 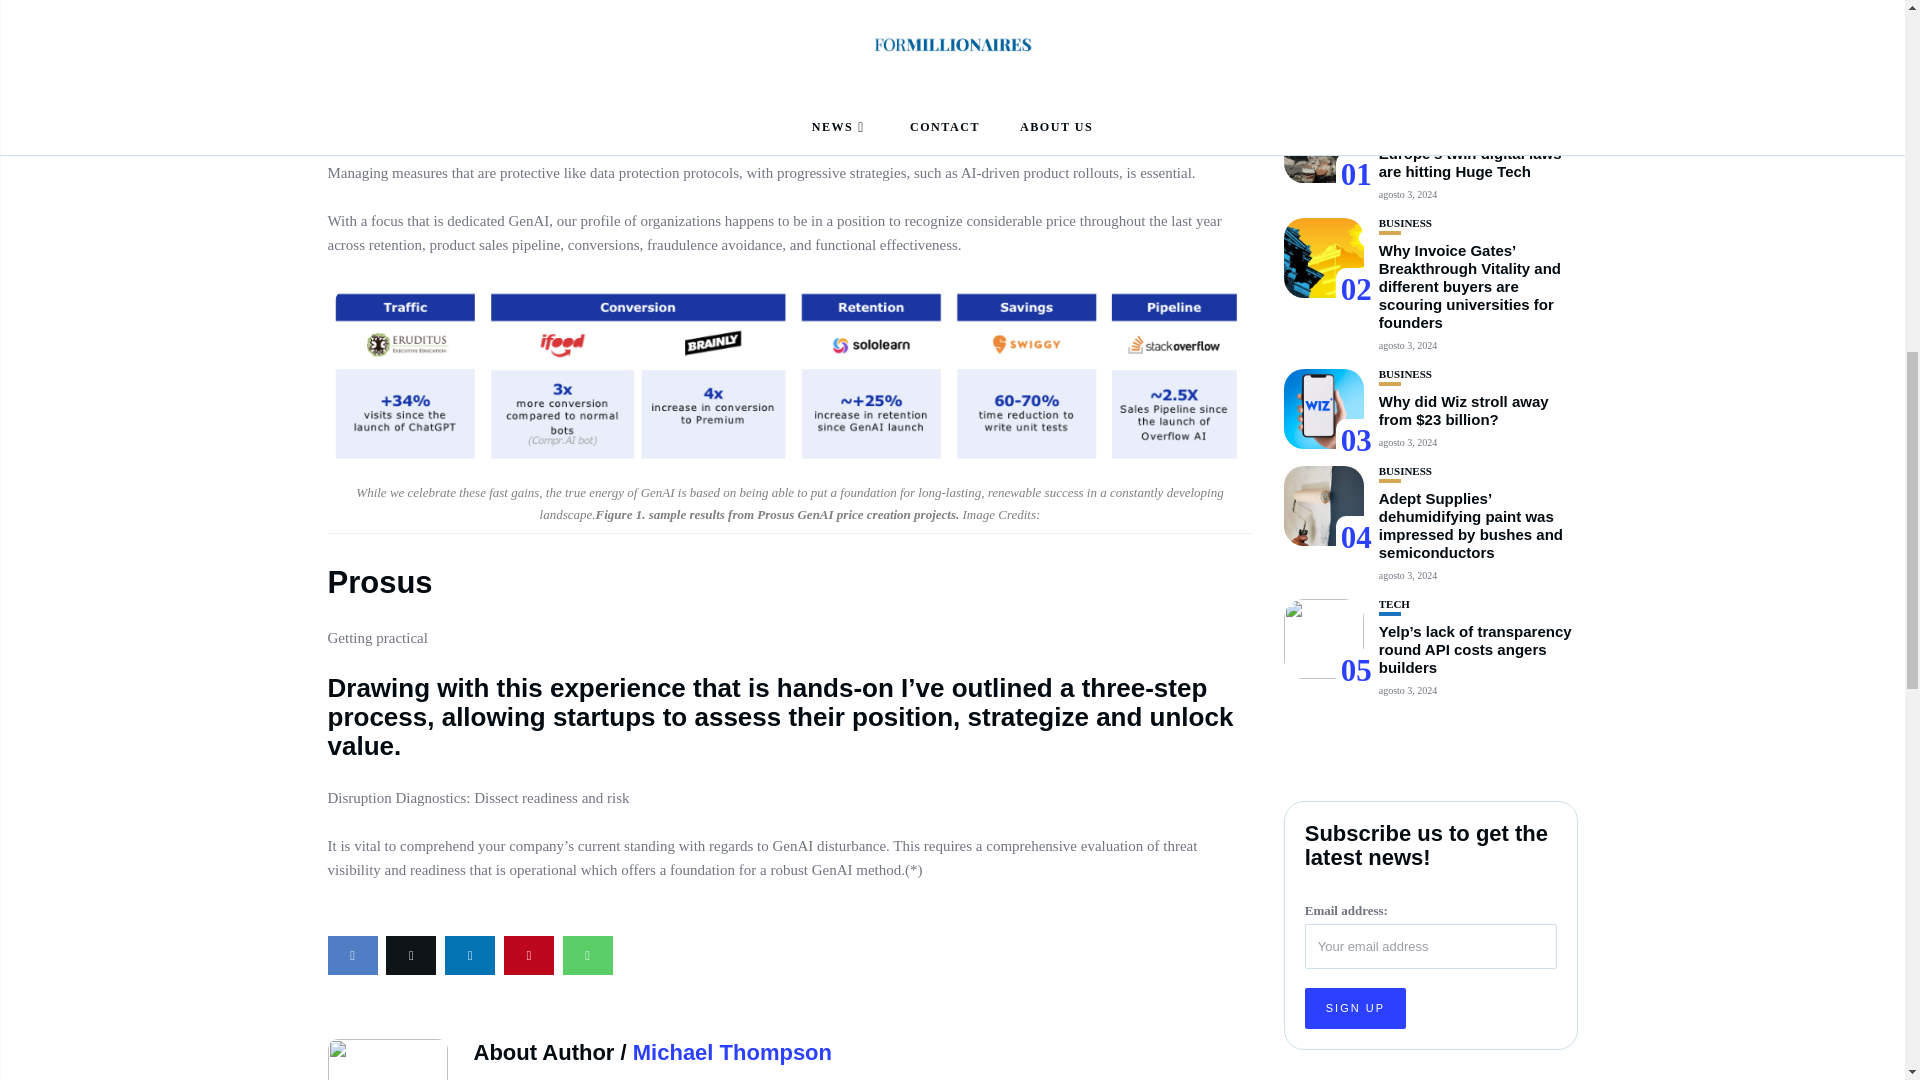 I want to click on Entradas de Michael Thompson, so click(x=732, y=1052).